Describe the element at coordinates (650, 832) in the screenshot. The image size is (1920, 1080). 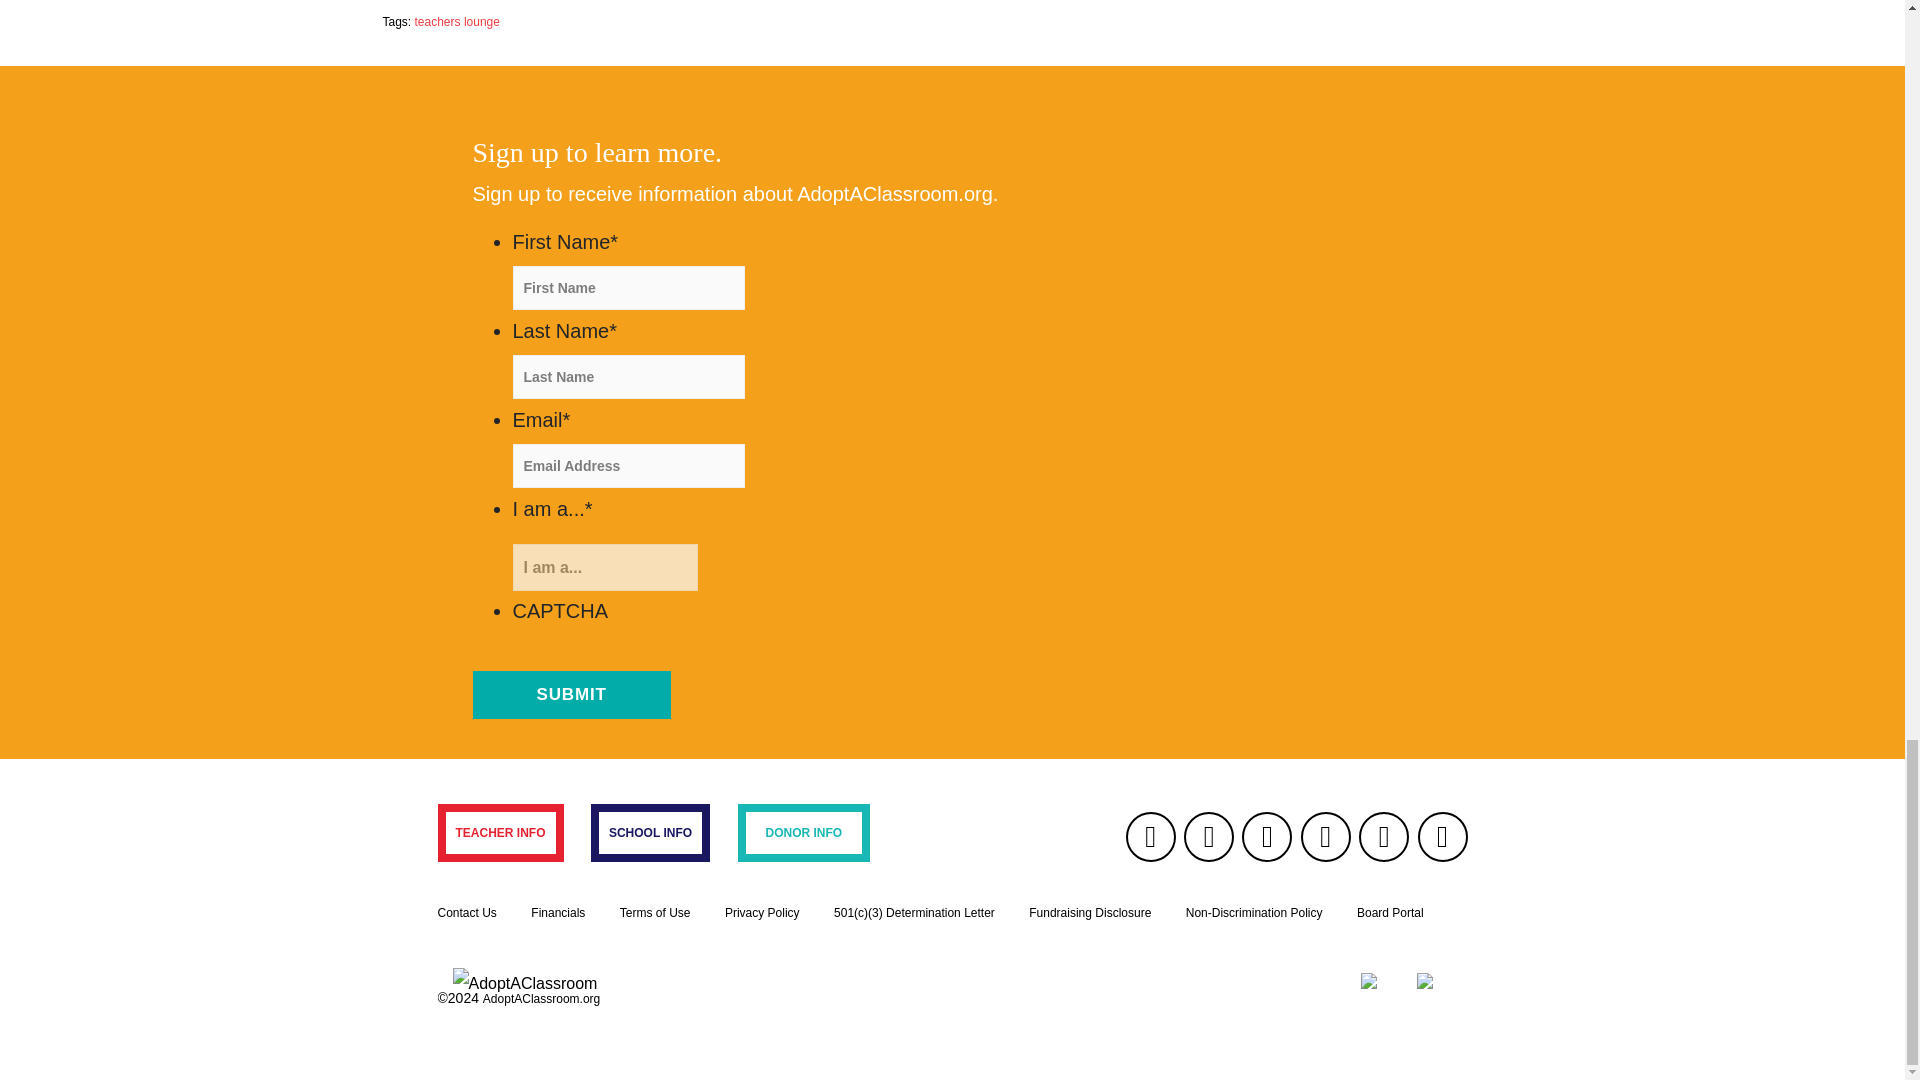
I see `SCHOOL INFO` at that location.